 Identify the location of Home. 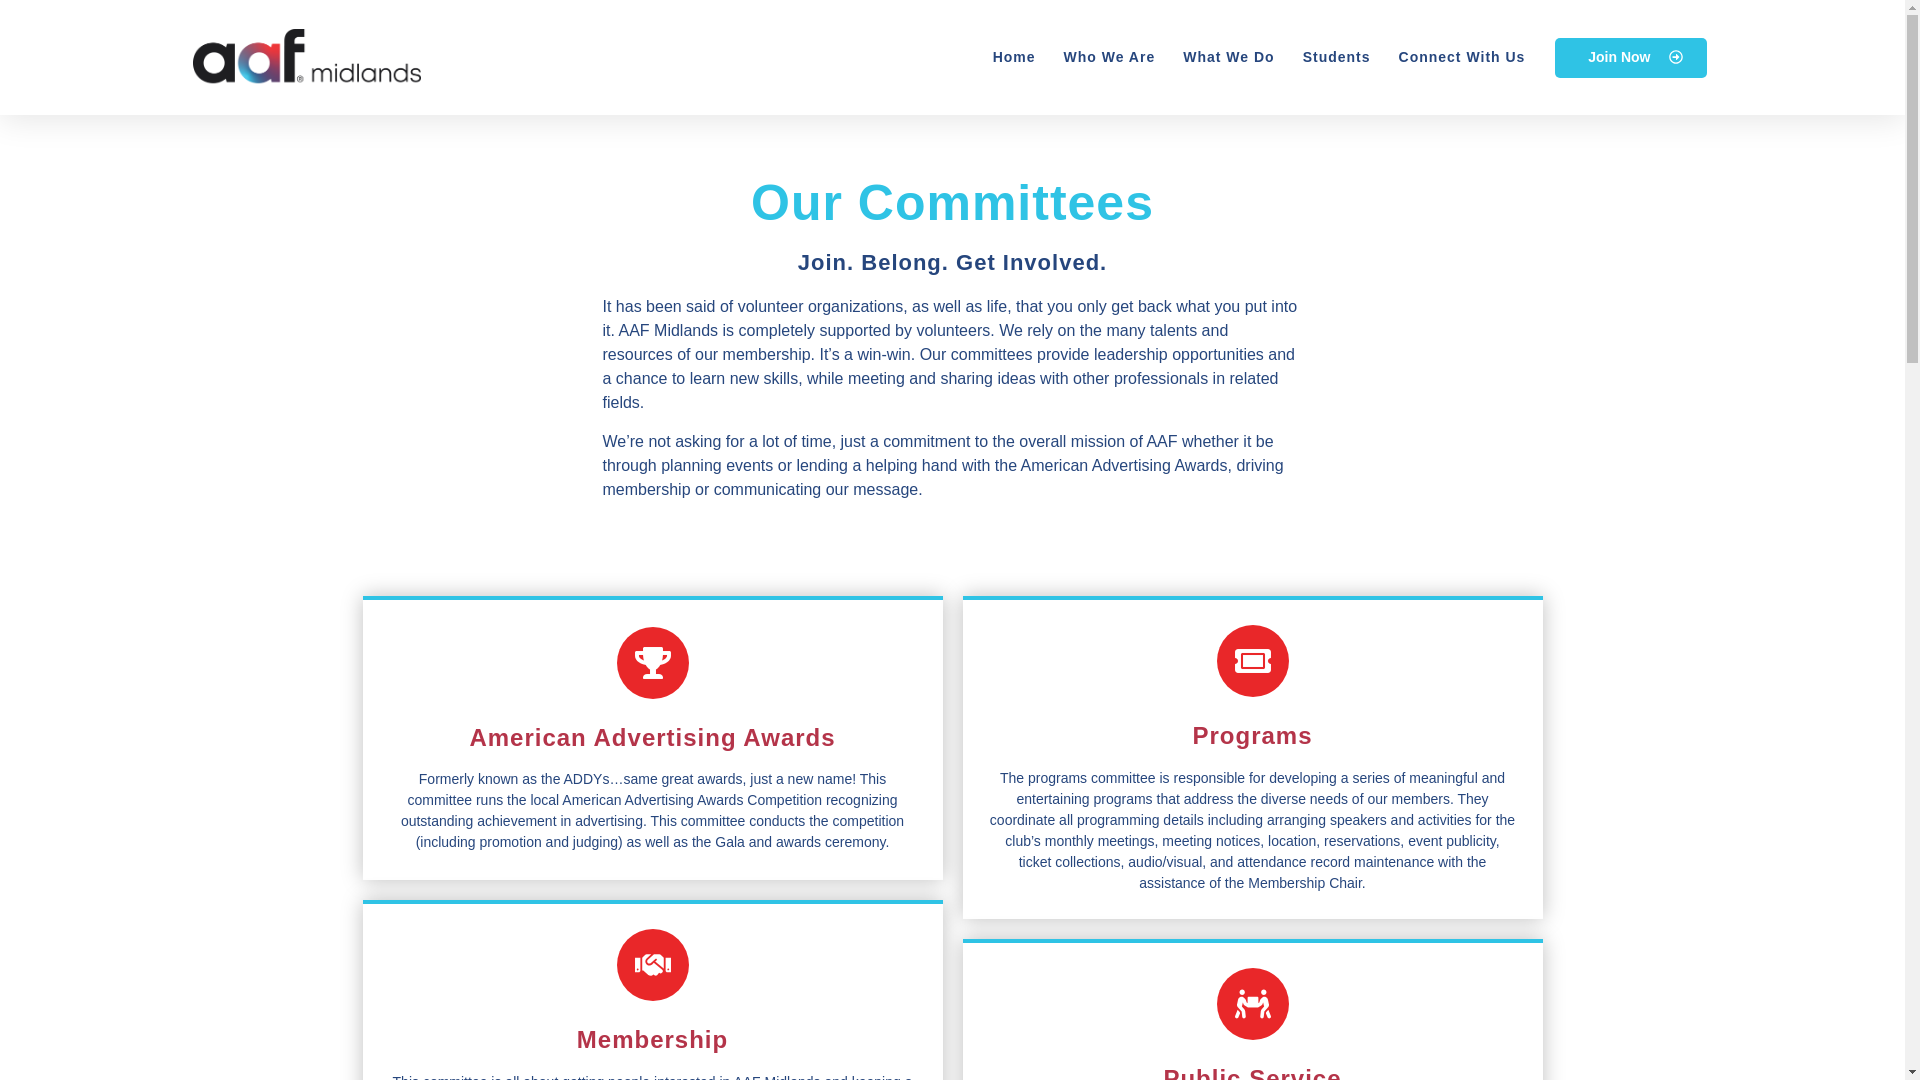
(1014, 58).